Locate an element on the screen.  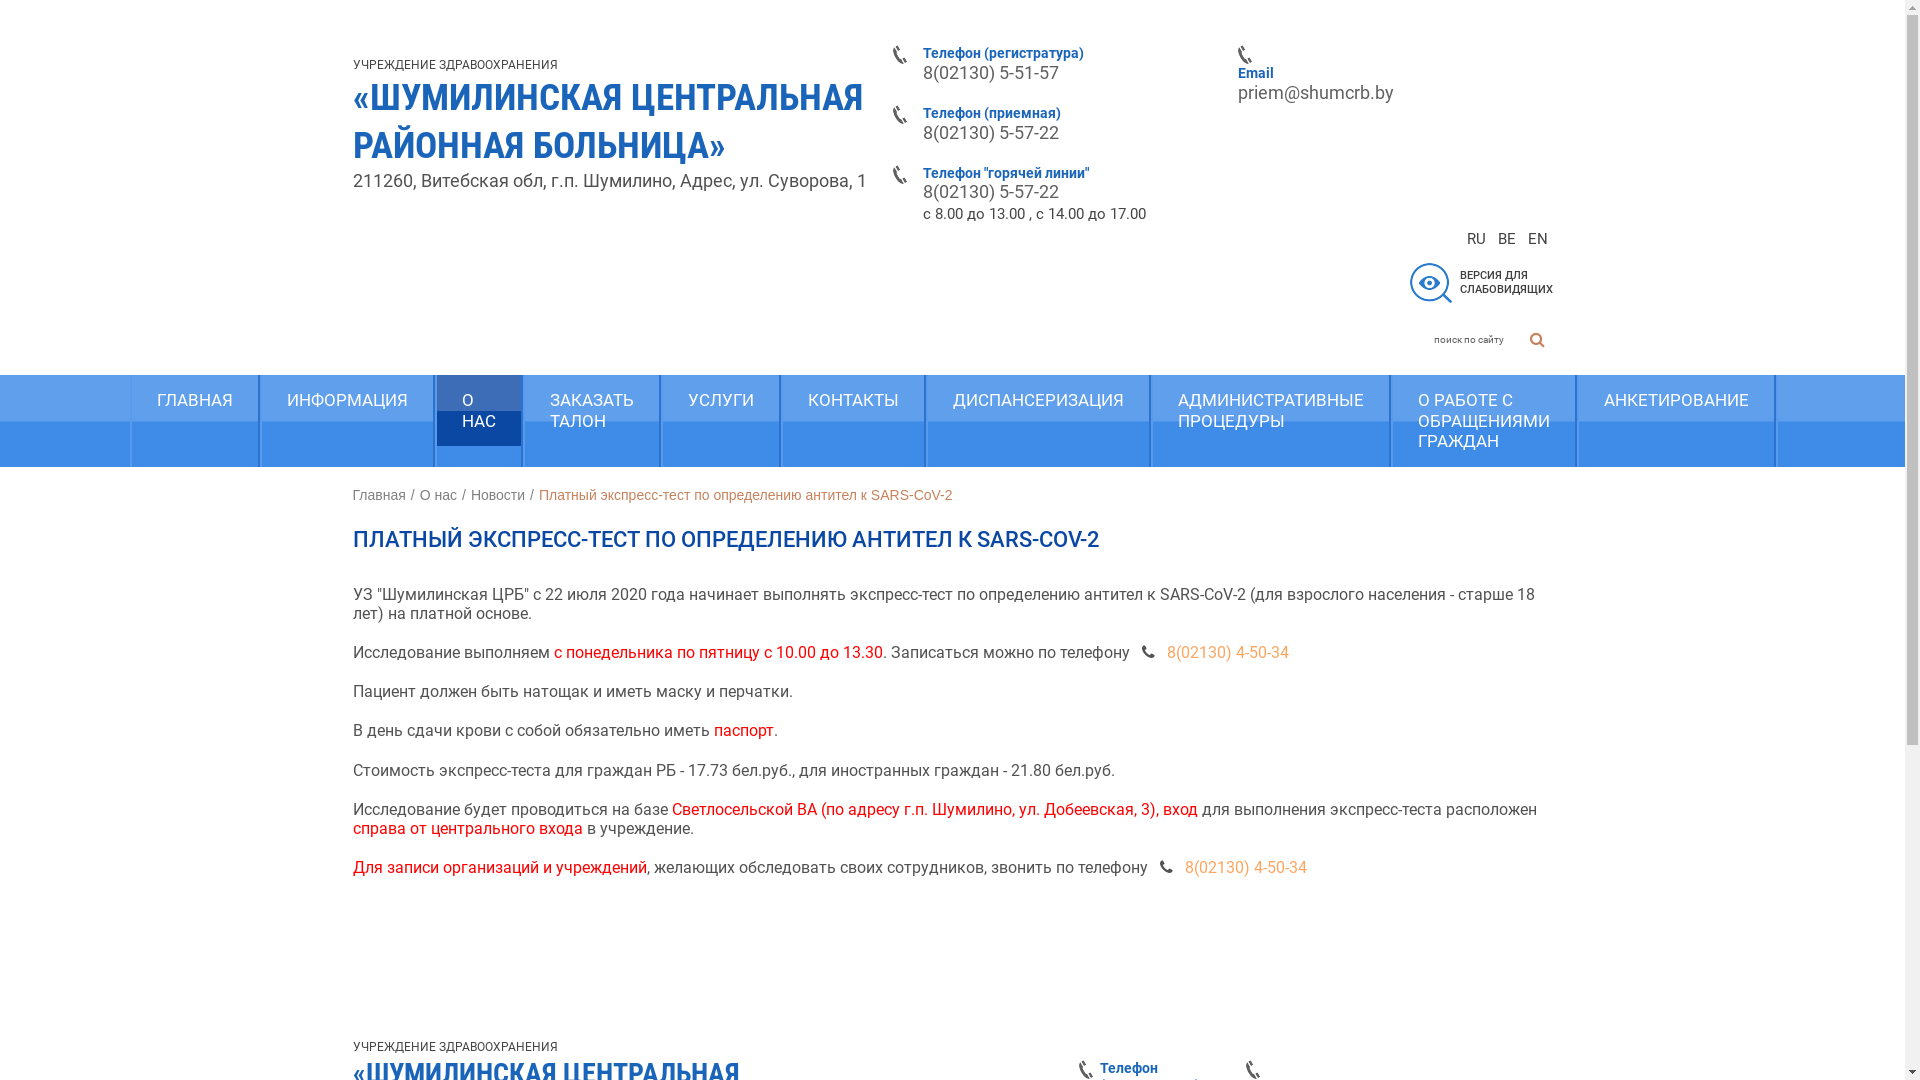
EN is located at coordinates (1537, 239).